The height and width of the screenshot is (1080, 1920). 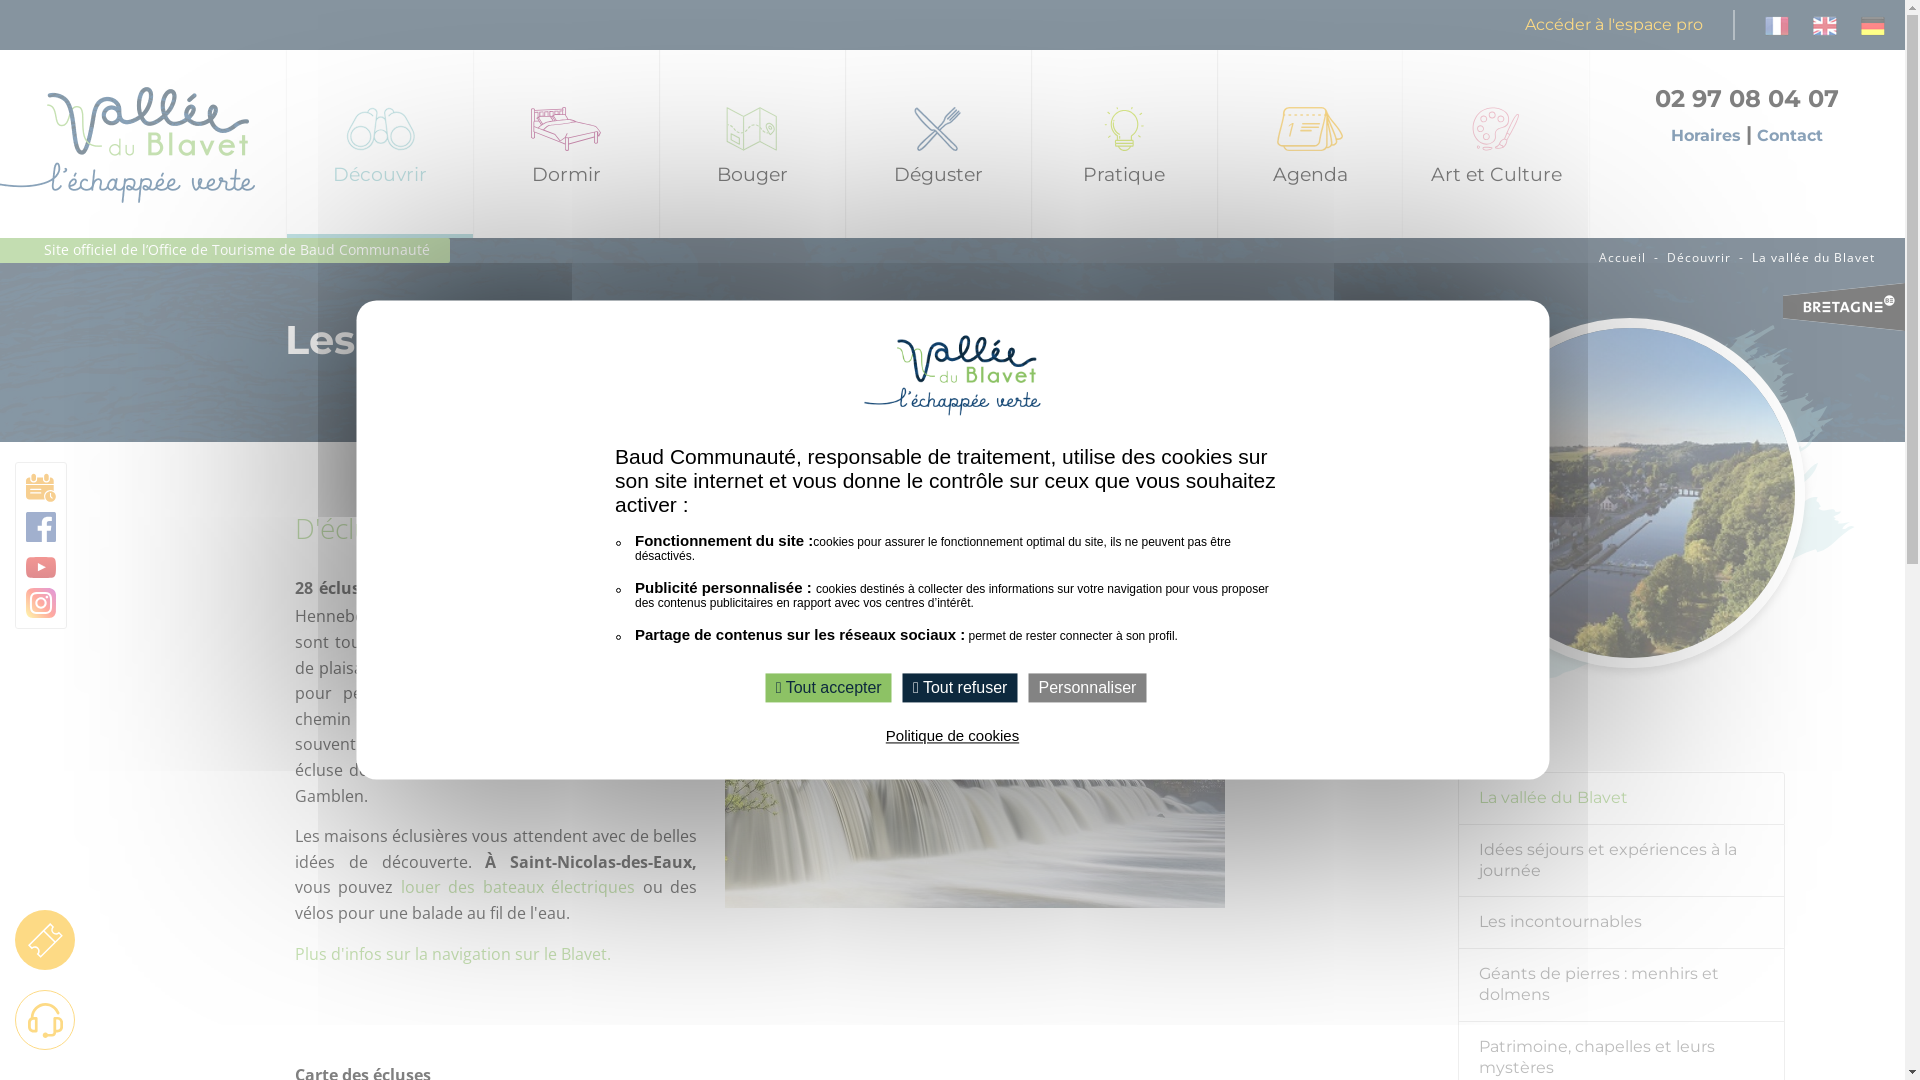 What do you see at coordinates (1088, 688) in the screenshot?
I see `Personnaliser` at bounding box center [1088, 688].